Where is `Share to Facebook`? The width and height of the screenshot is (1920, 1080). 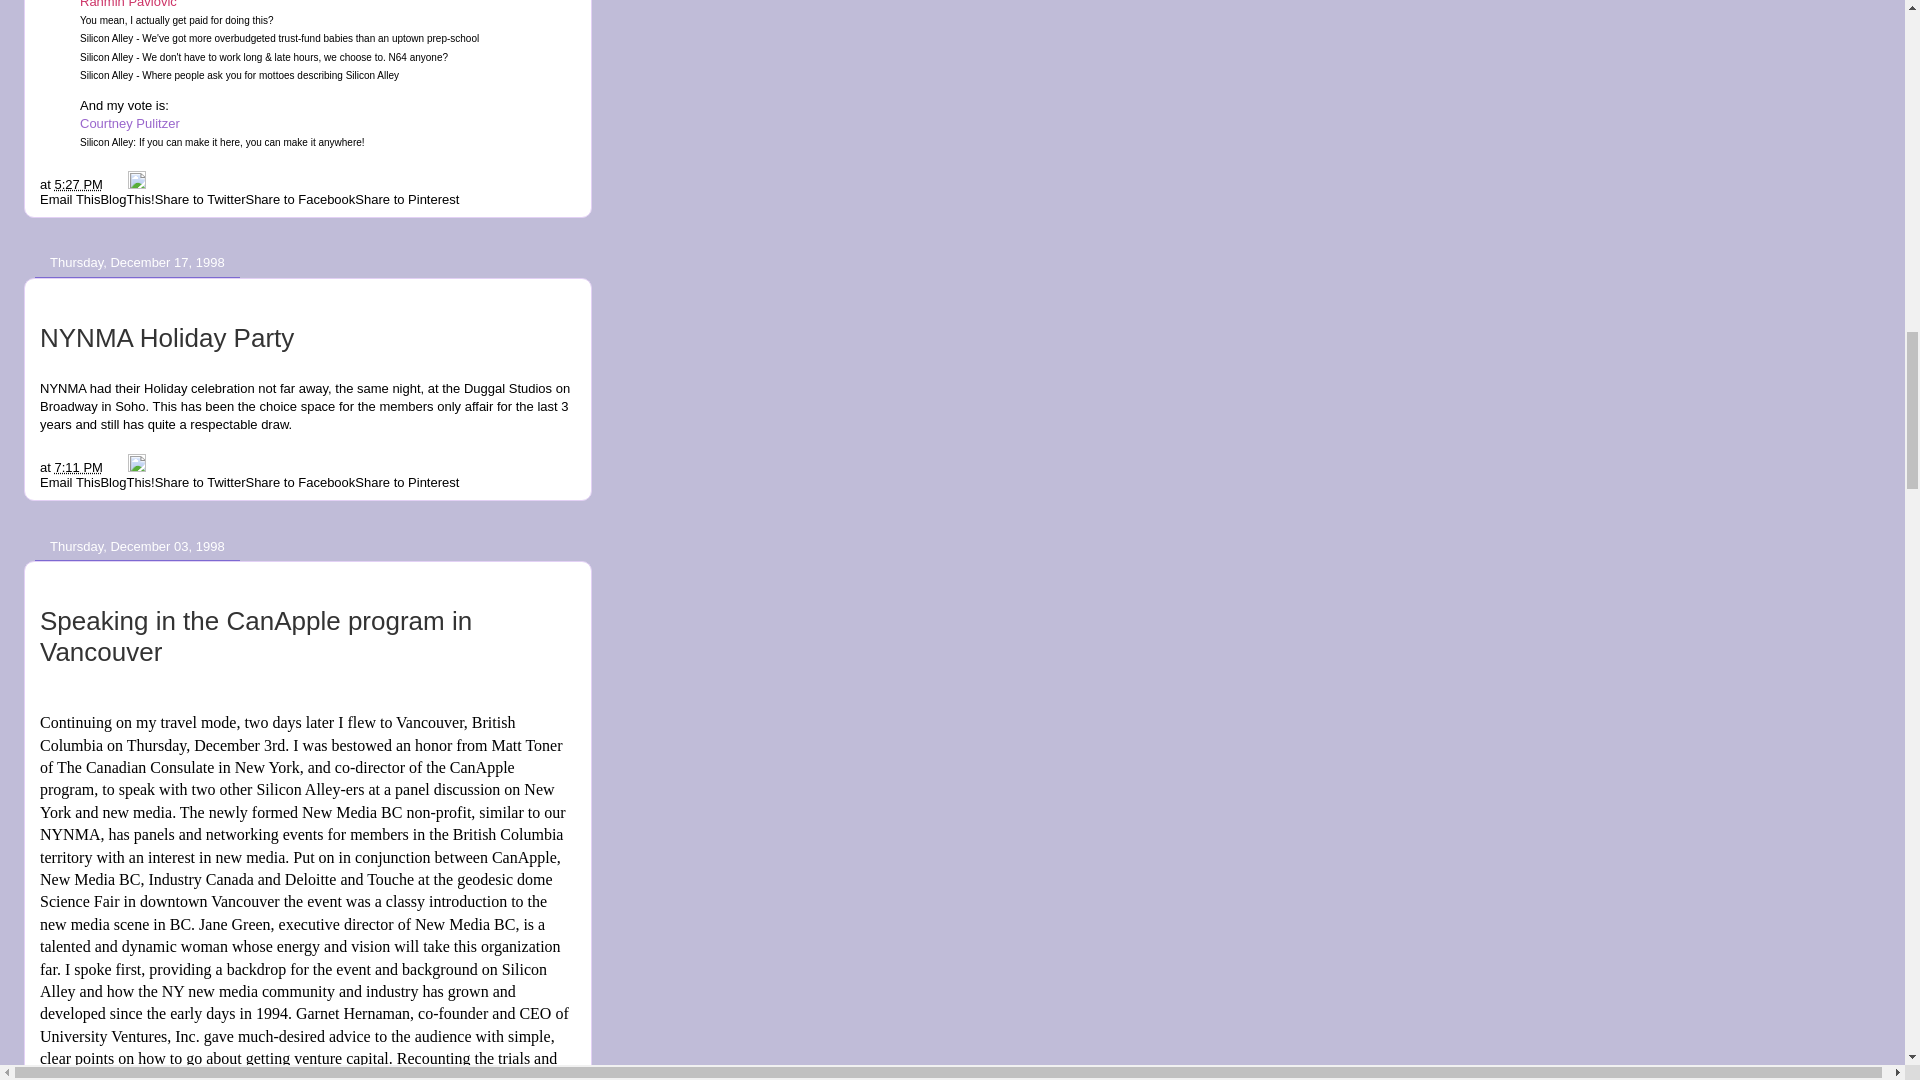
Share to Facebook is located at coordinates (300, 482).